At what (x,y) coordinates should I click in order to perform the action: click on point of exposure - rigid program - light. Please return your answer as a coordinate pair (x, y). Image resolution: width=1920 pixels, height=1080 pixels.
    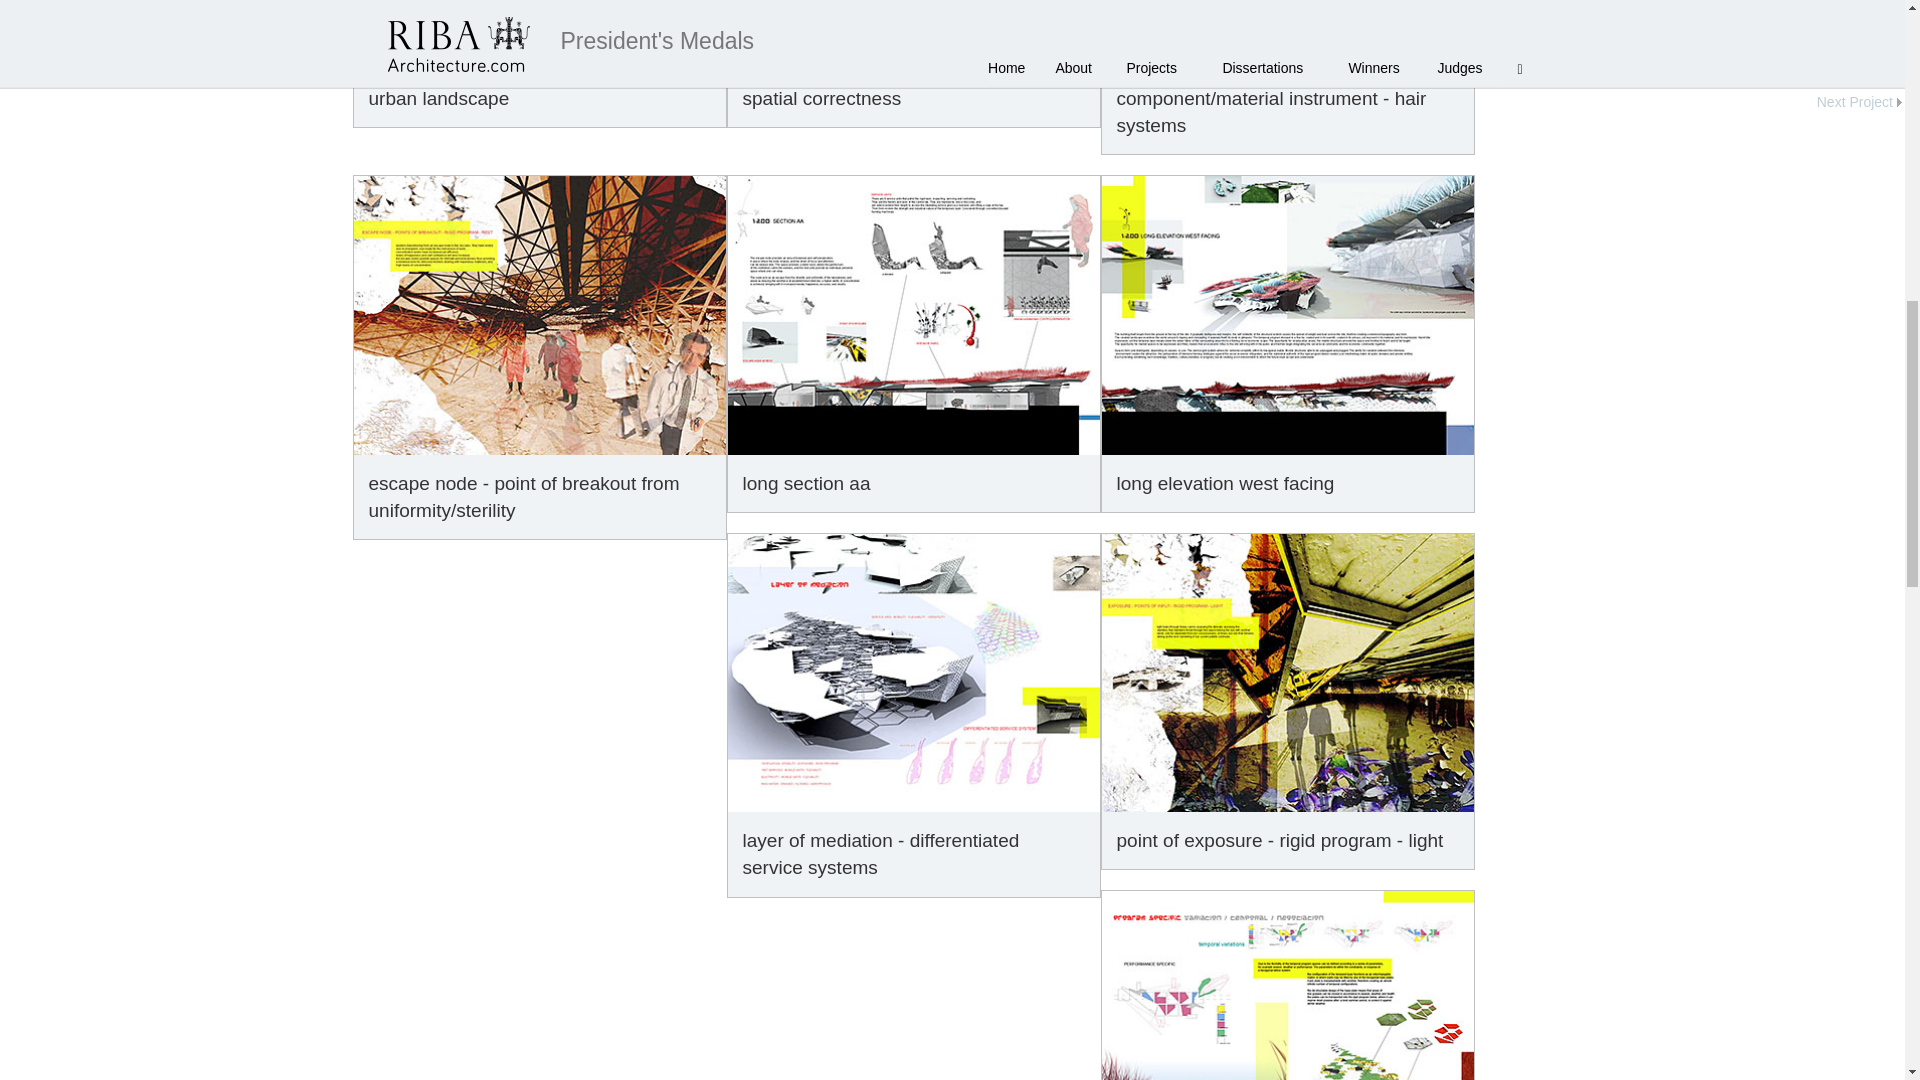
    Looking at the image, I should click on (1288, 672).